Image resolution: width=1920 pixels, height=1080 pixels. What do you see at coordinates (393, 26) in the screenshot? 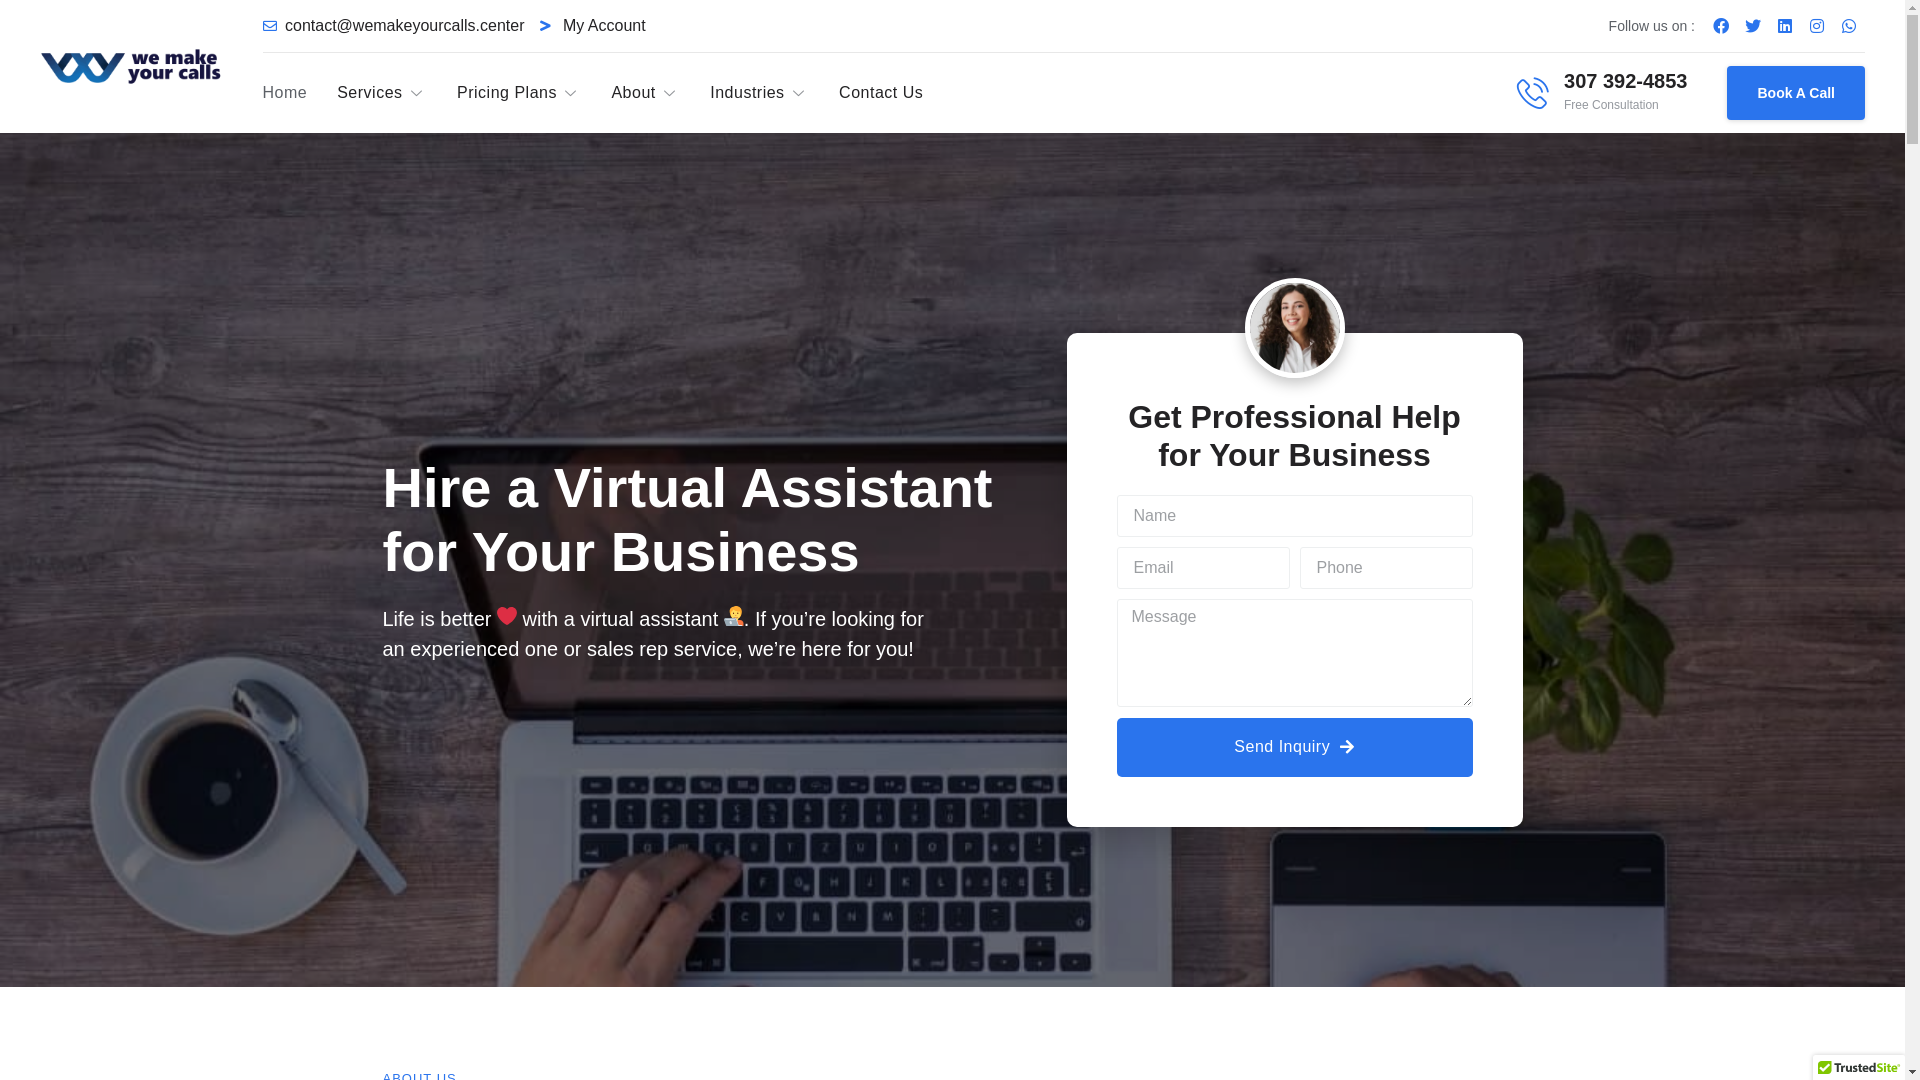
I see `contact@wemakeyourcalls.center` at bounding box center [393, 26].